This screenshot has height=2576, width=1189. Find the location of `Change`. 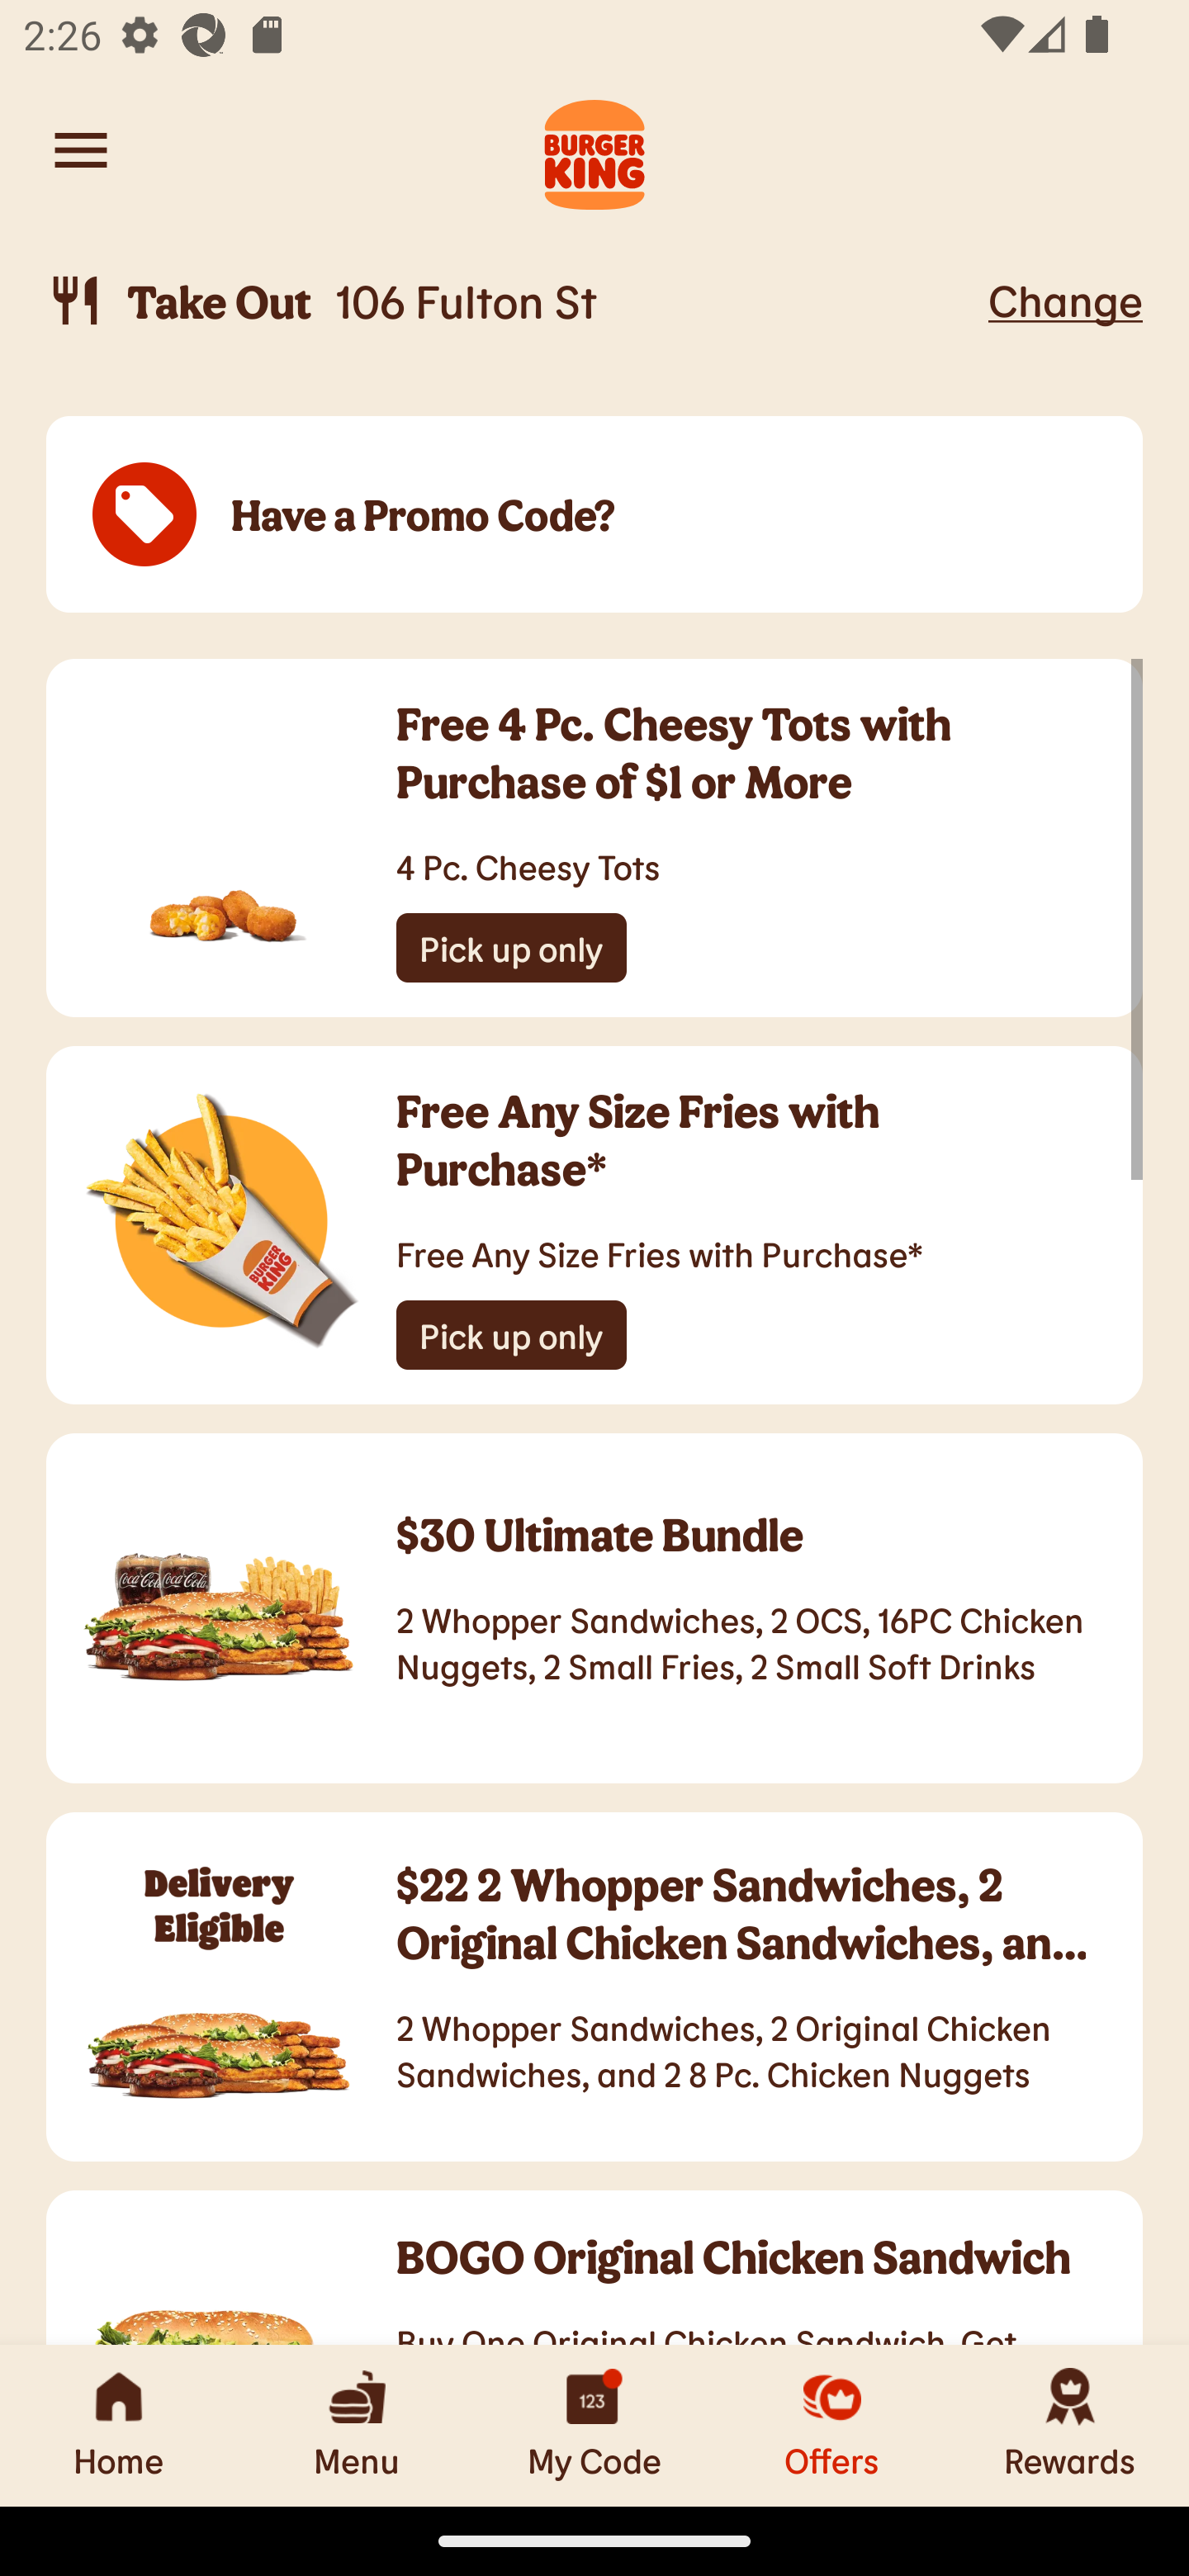

Change is located at coordinates (1065, 300).